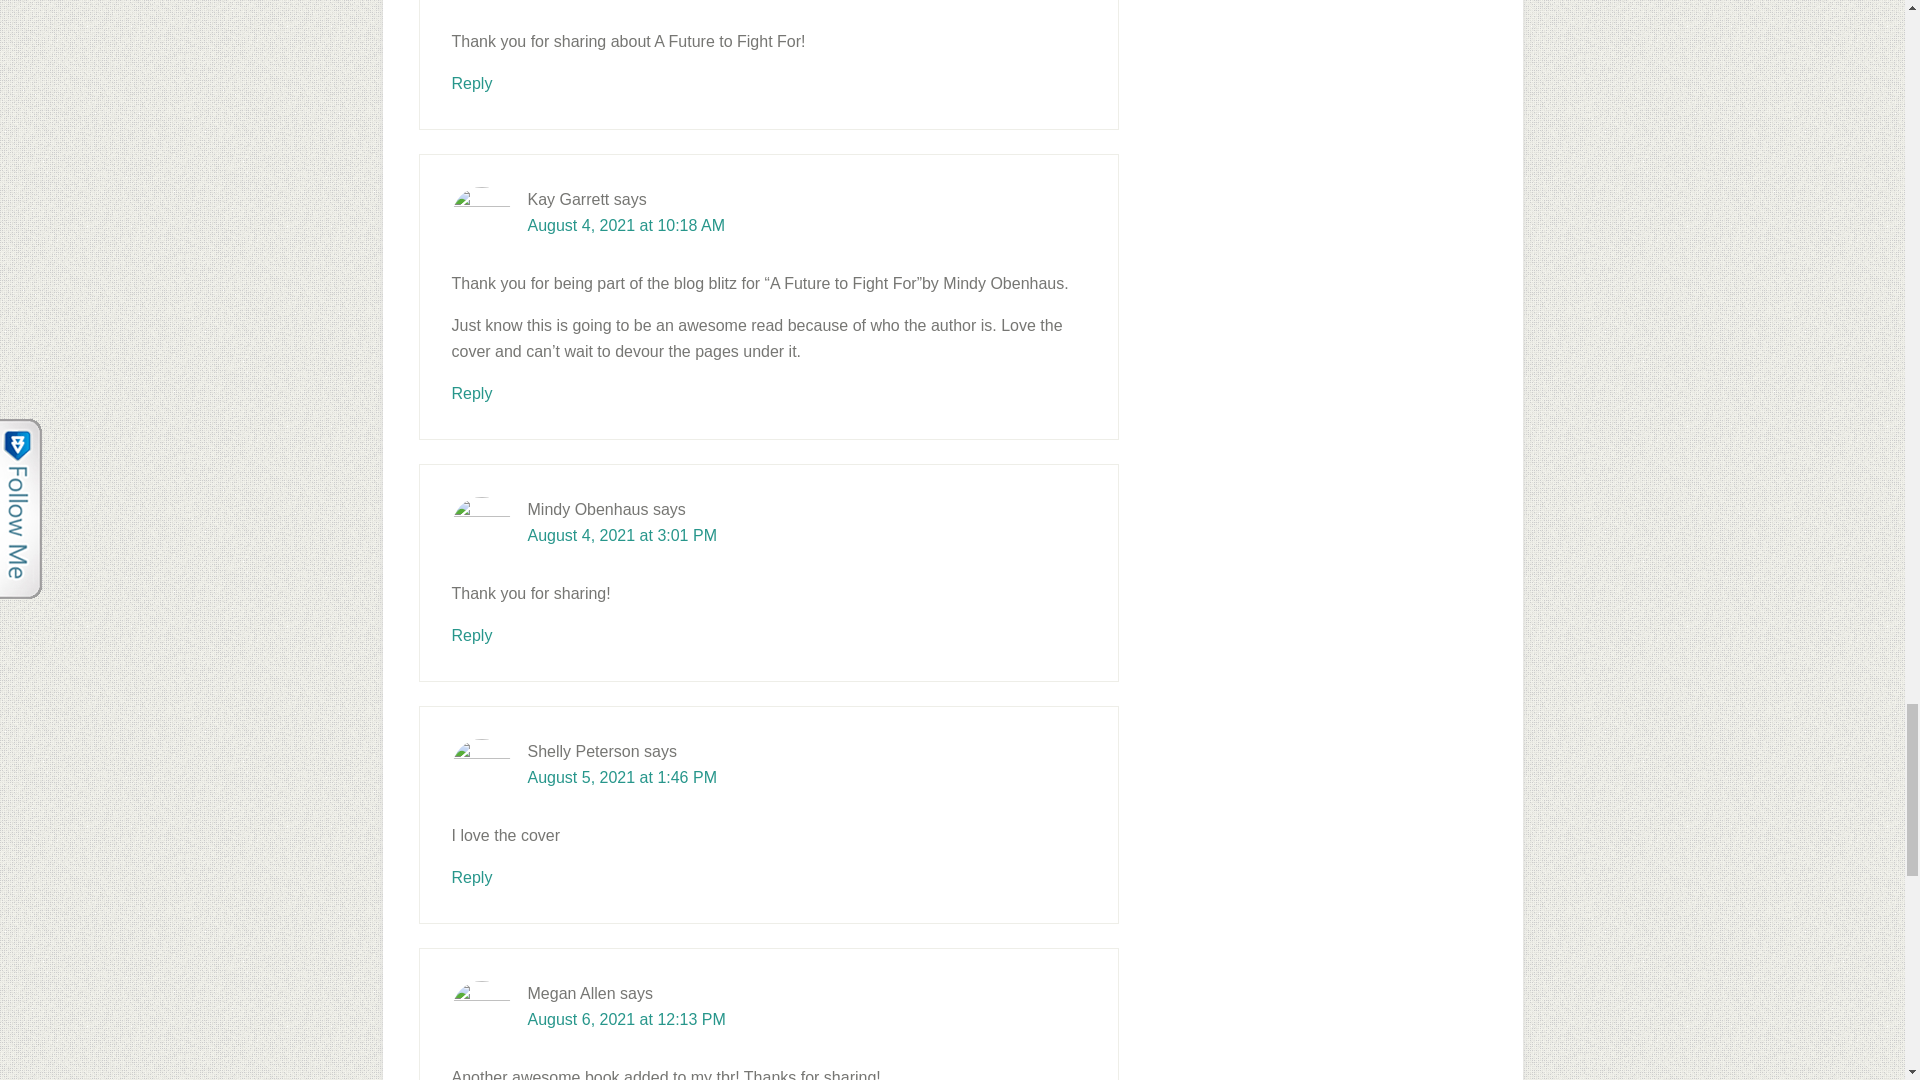 The image size is (1920, 1080). Describe the element at coordinates (622, 777) in the screenshot. I see `August 5, 2021 at 1:46 PM` at that location.